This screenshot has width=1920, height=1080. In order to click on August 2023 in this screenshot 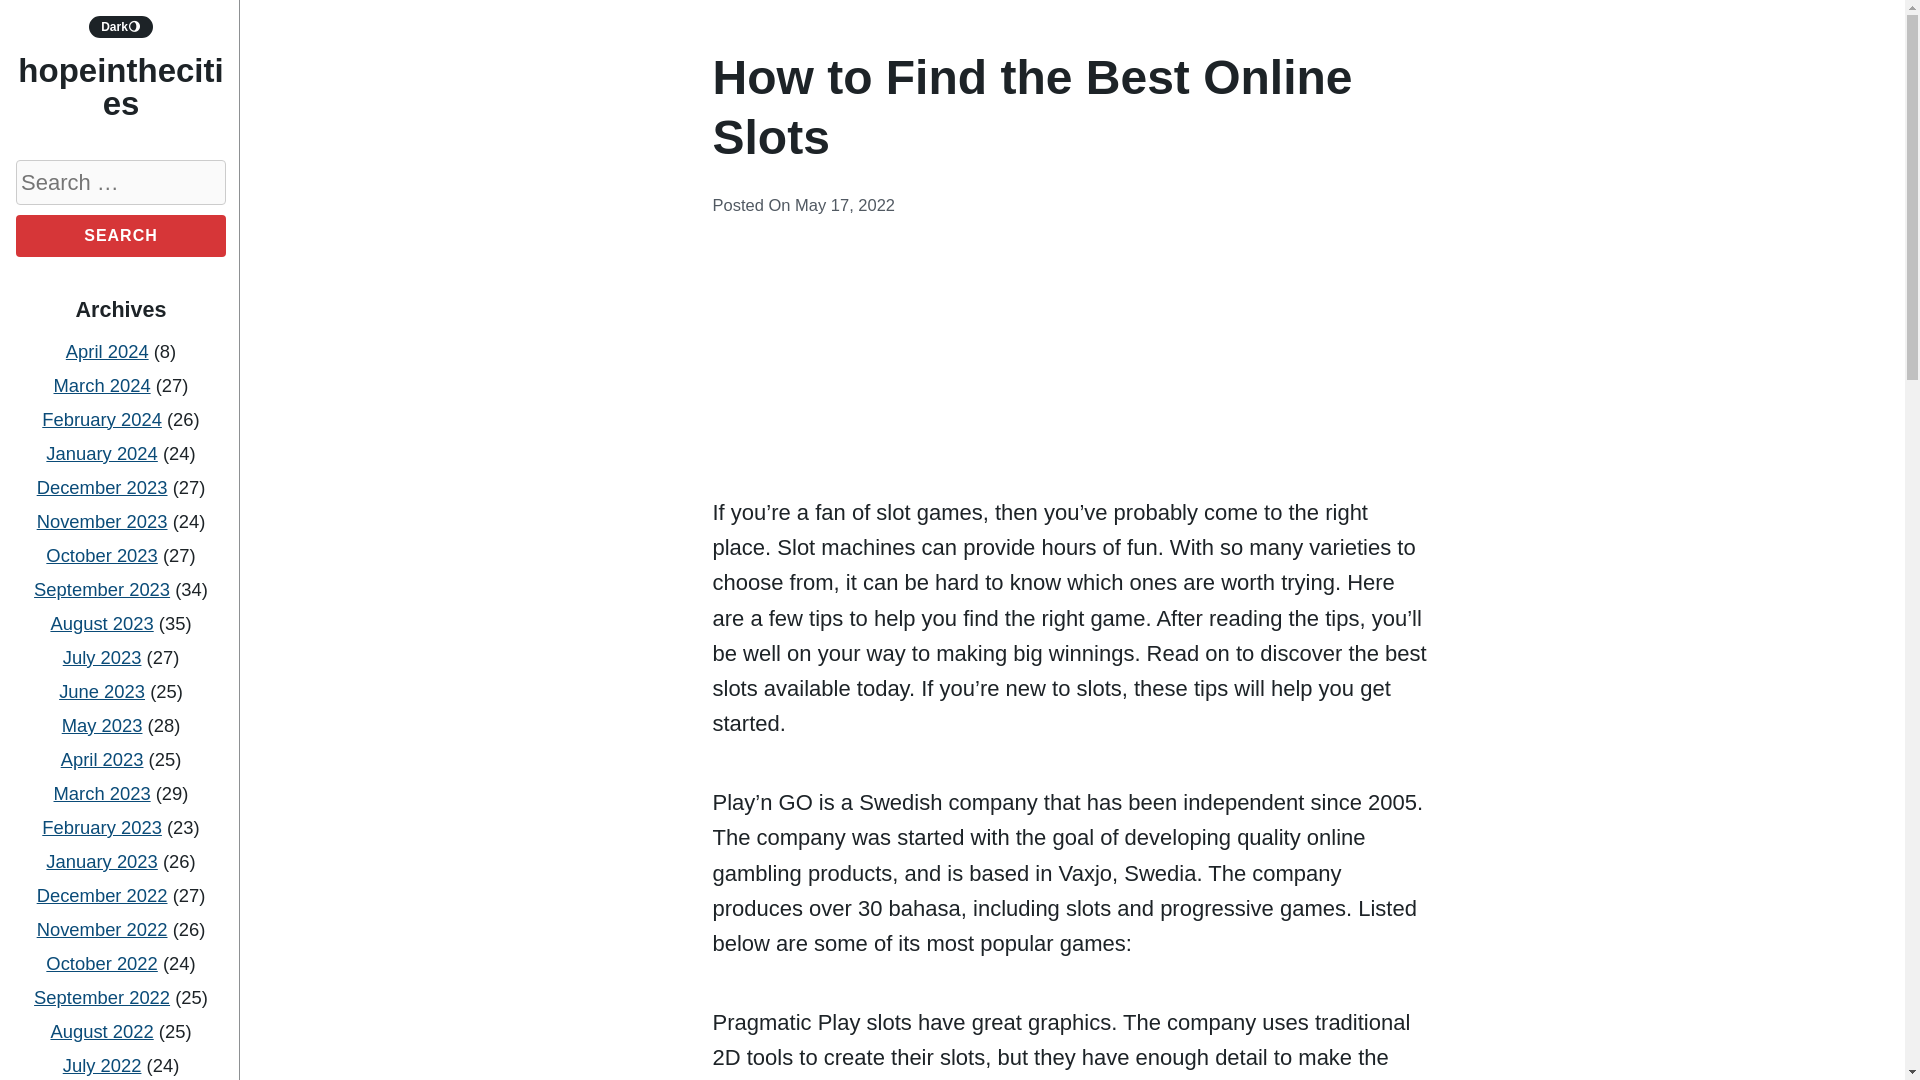, I will do `click(101, 623)`.